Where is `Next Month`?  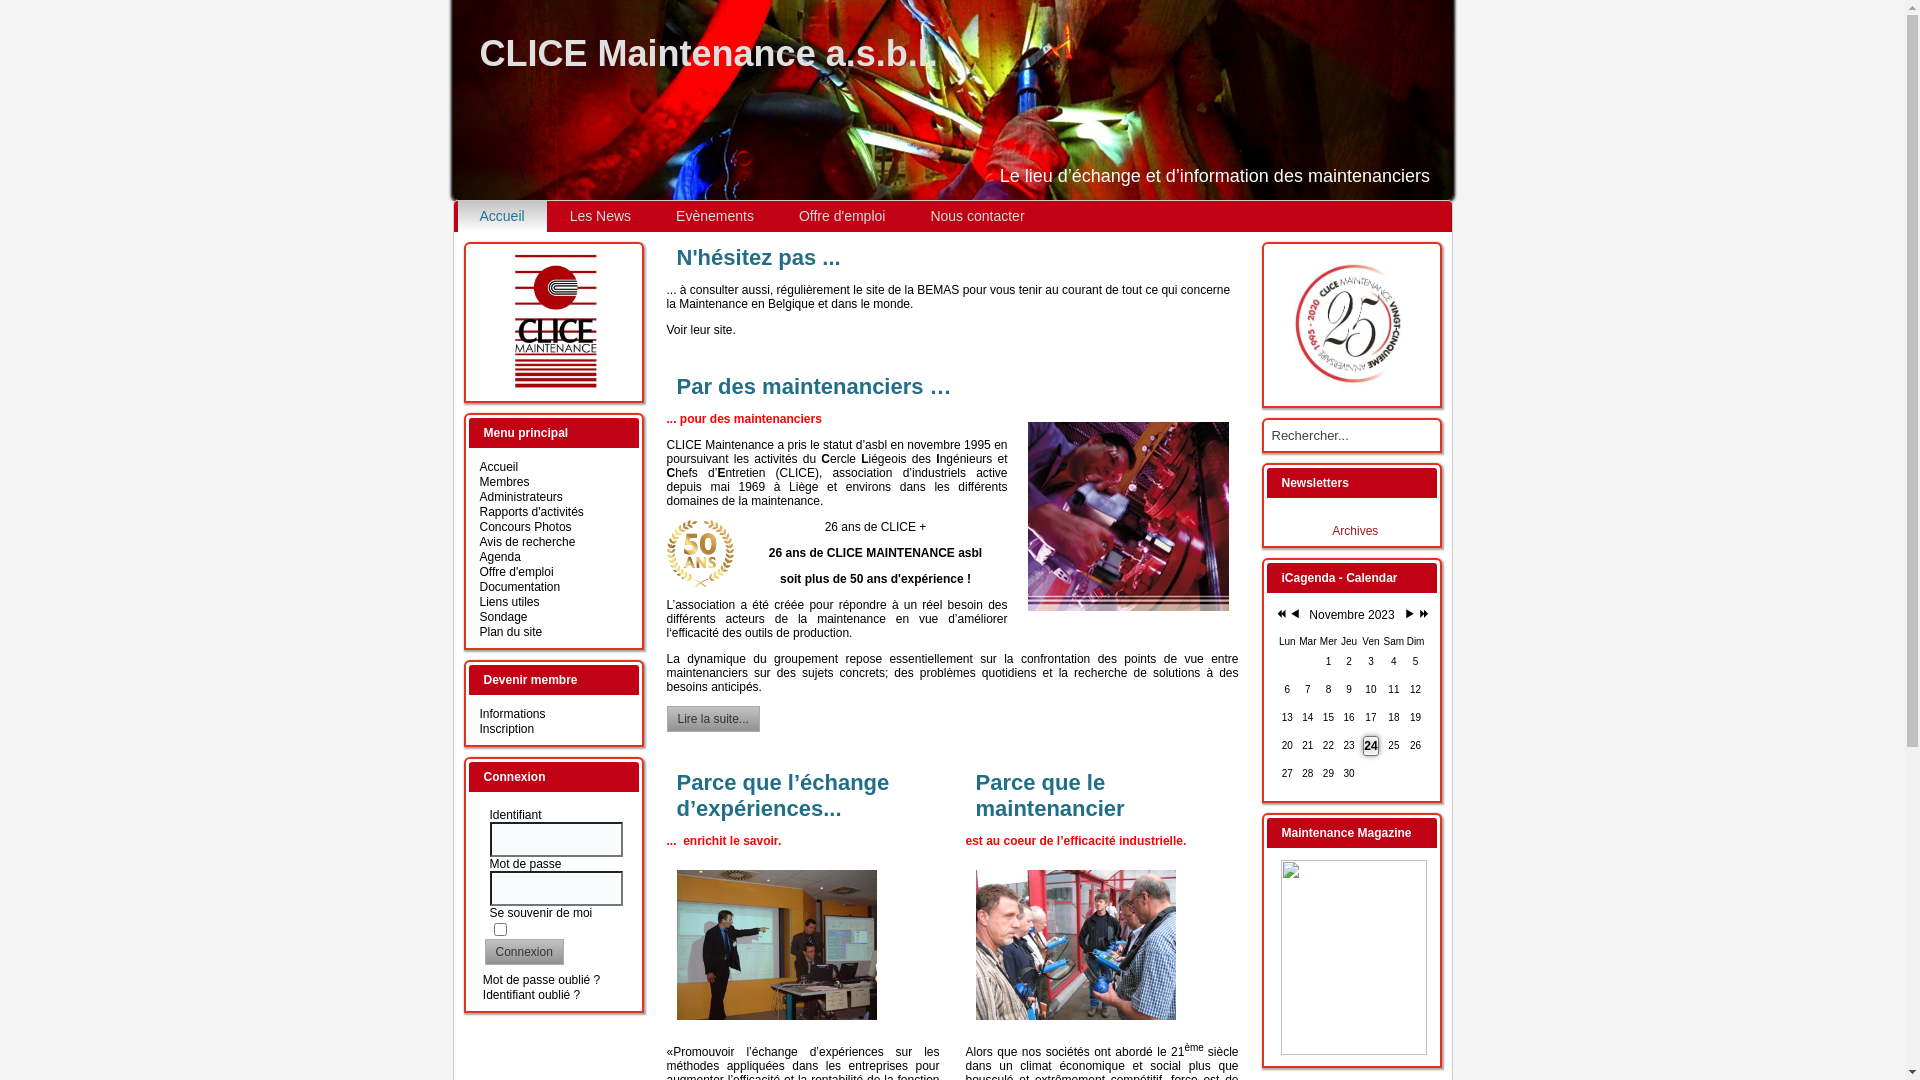
Next Month is located at coordinates (1410, 615).